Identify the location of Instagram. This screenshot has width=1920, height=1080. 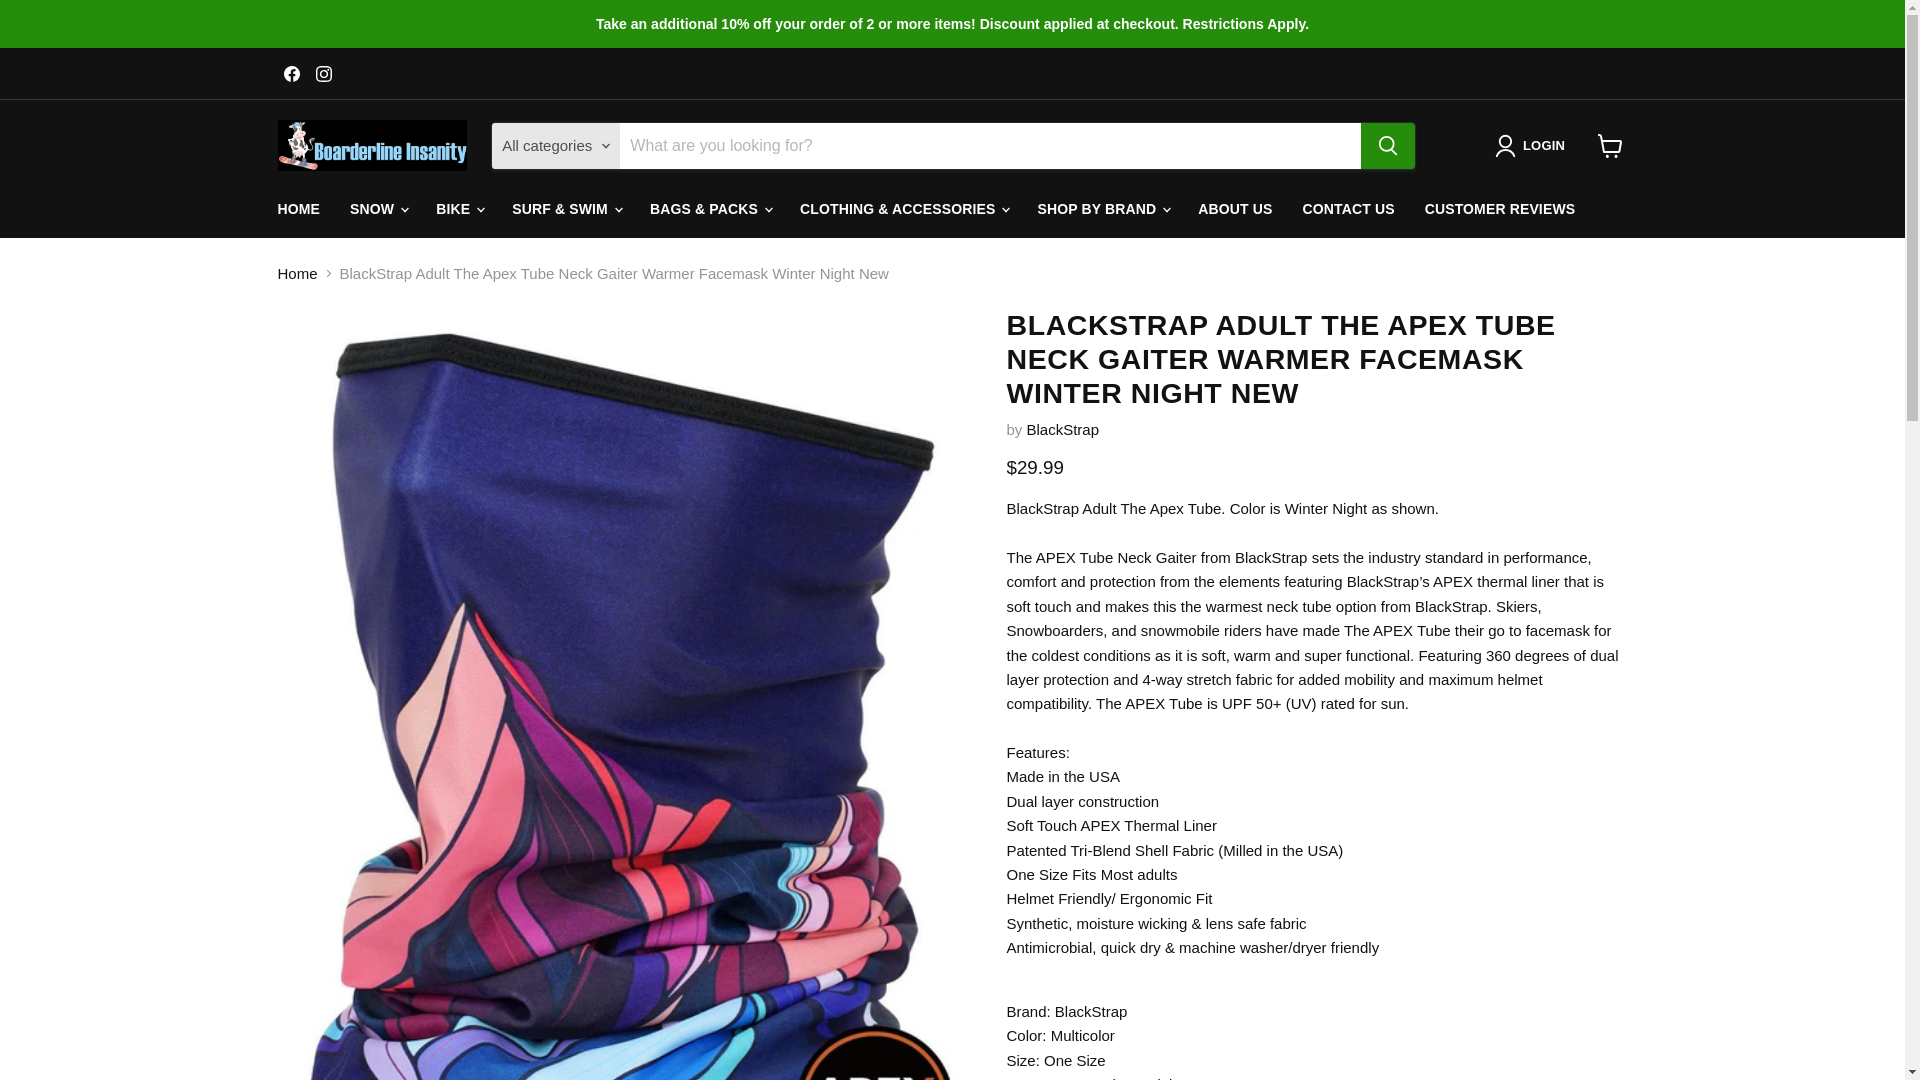
(323, 74).